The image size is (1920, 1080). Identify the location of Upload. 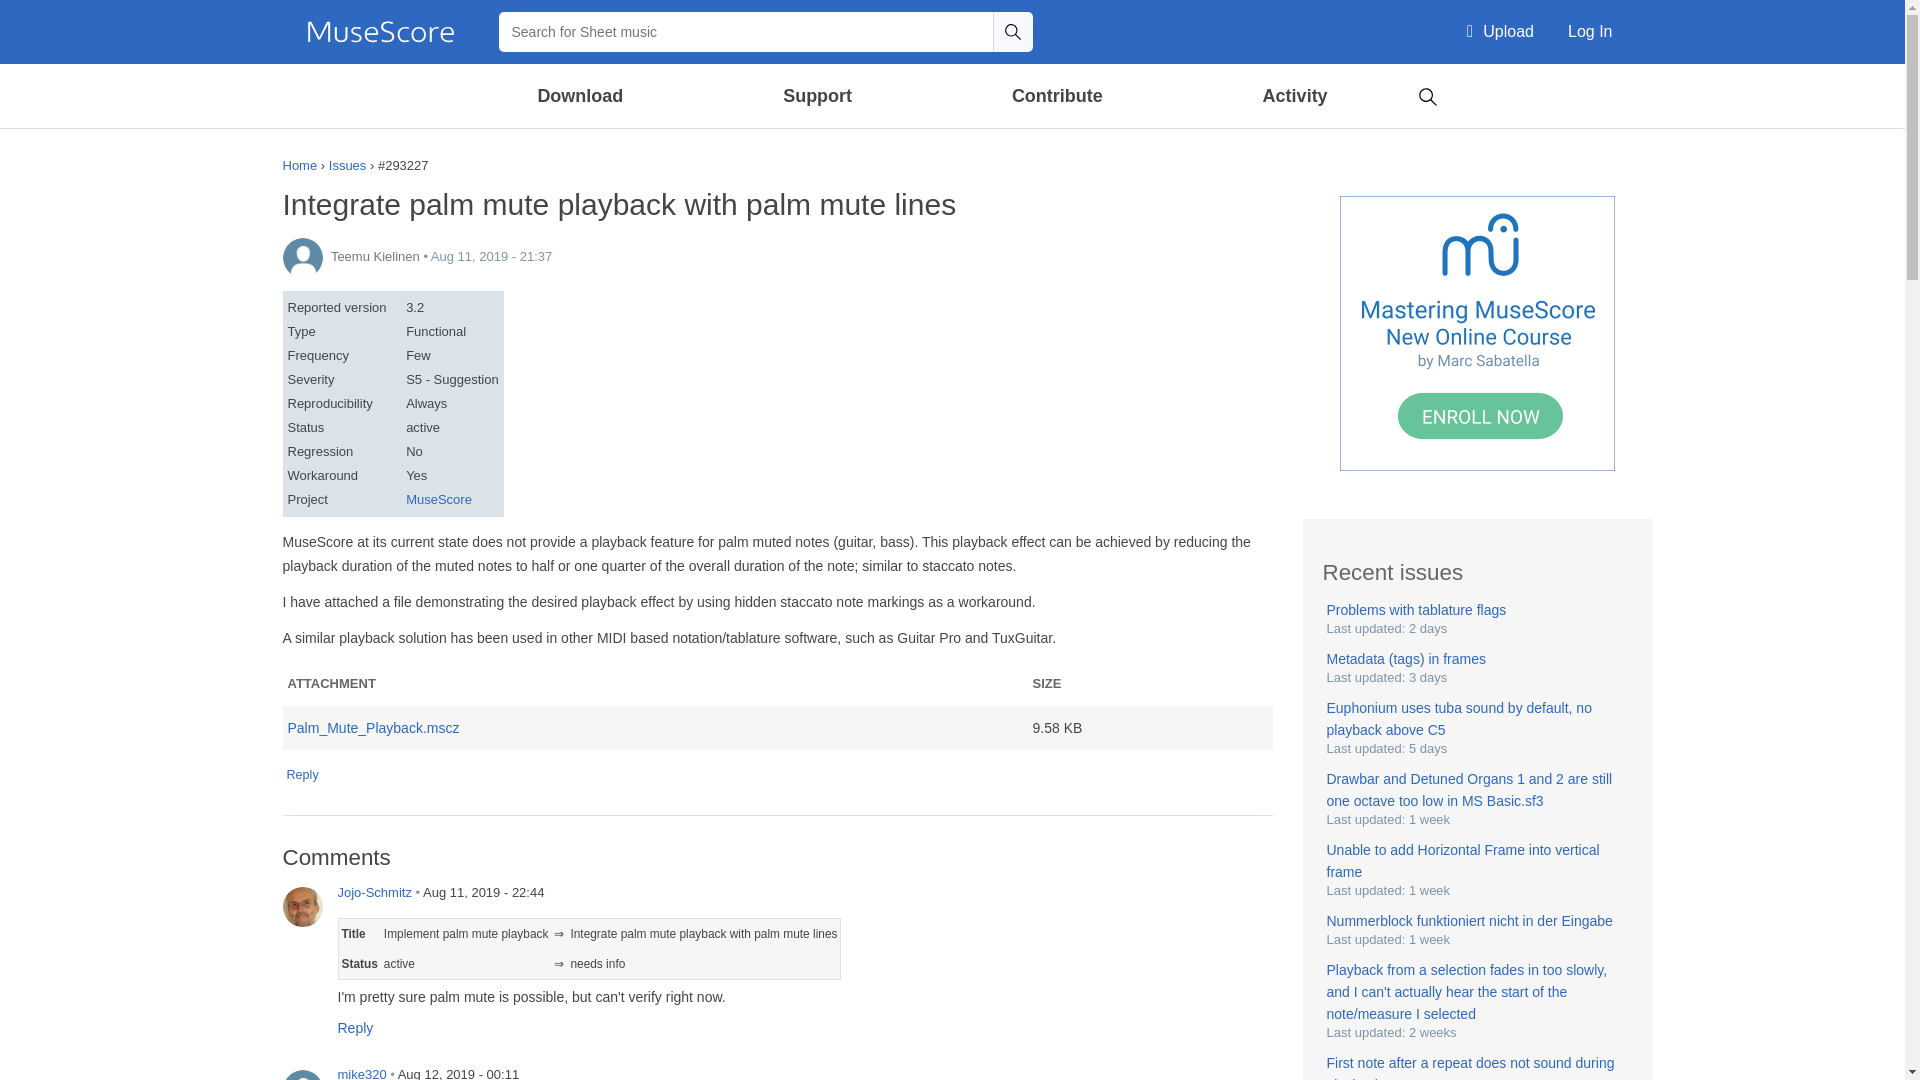
(1500, 32).